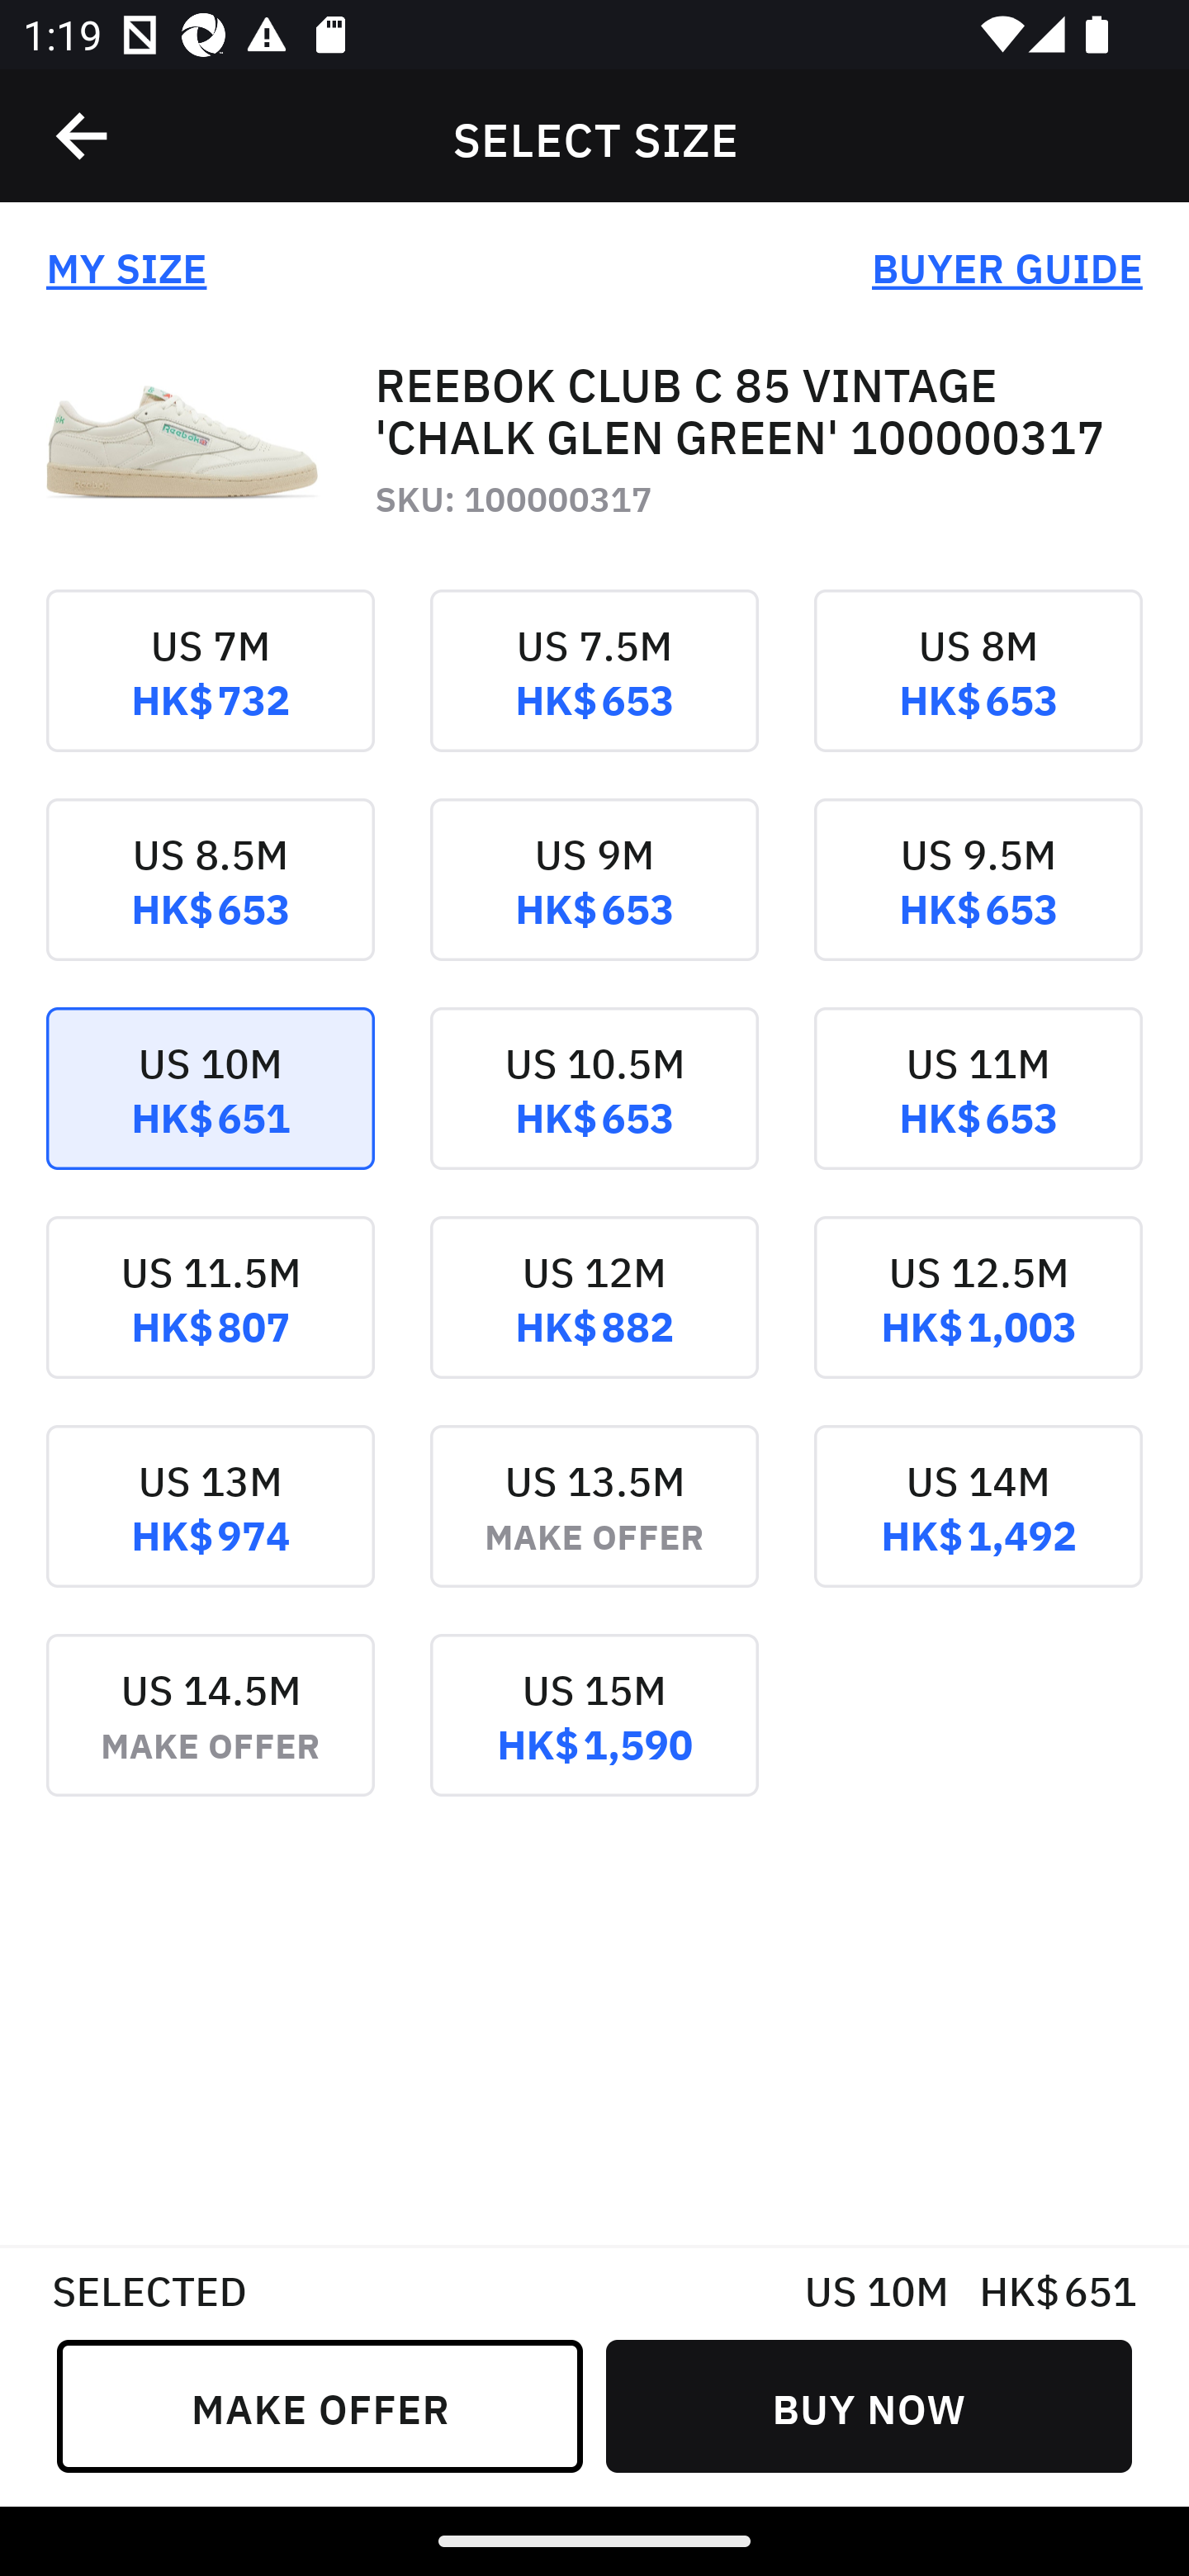 The width and height of the screenshot is (1189, 2576). What do you see at coordinates (594, 1319) in the screenshot?
I see `US 12M HK$ 882` at bounding box center [594, 1319].